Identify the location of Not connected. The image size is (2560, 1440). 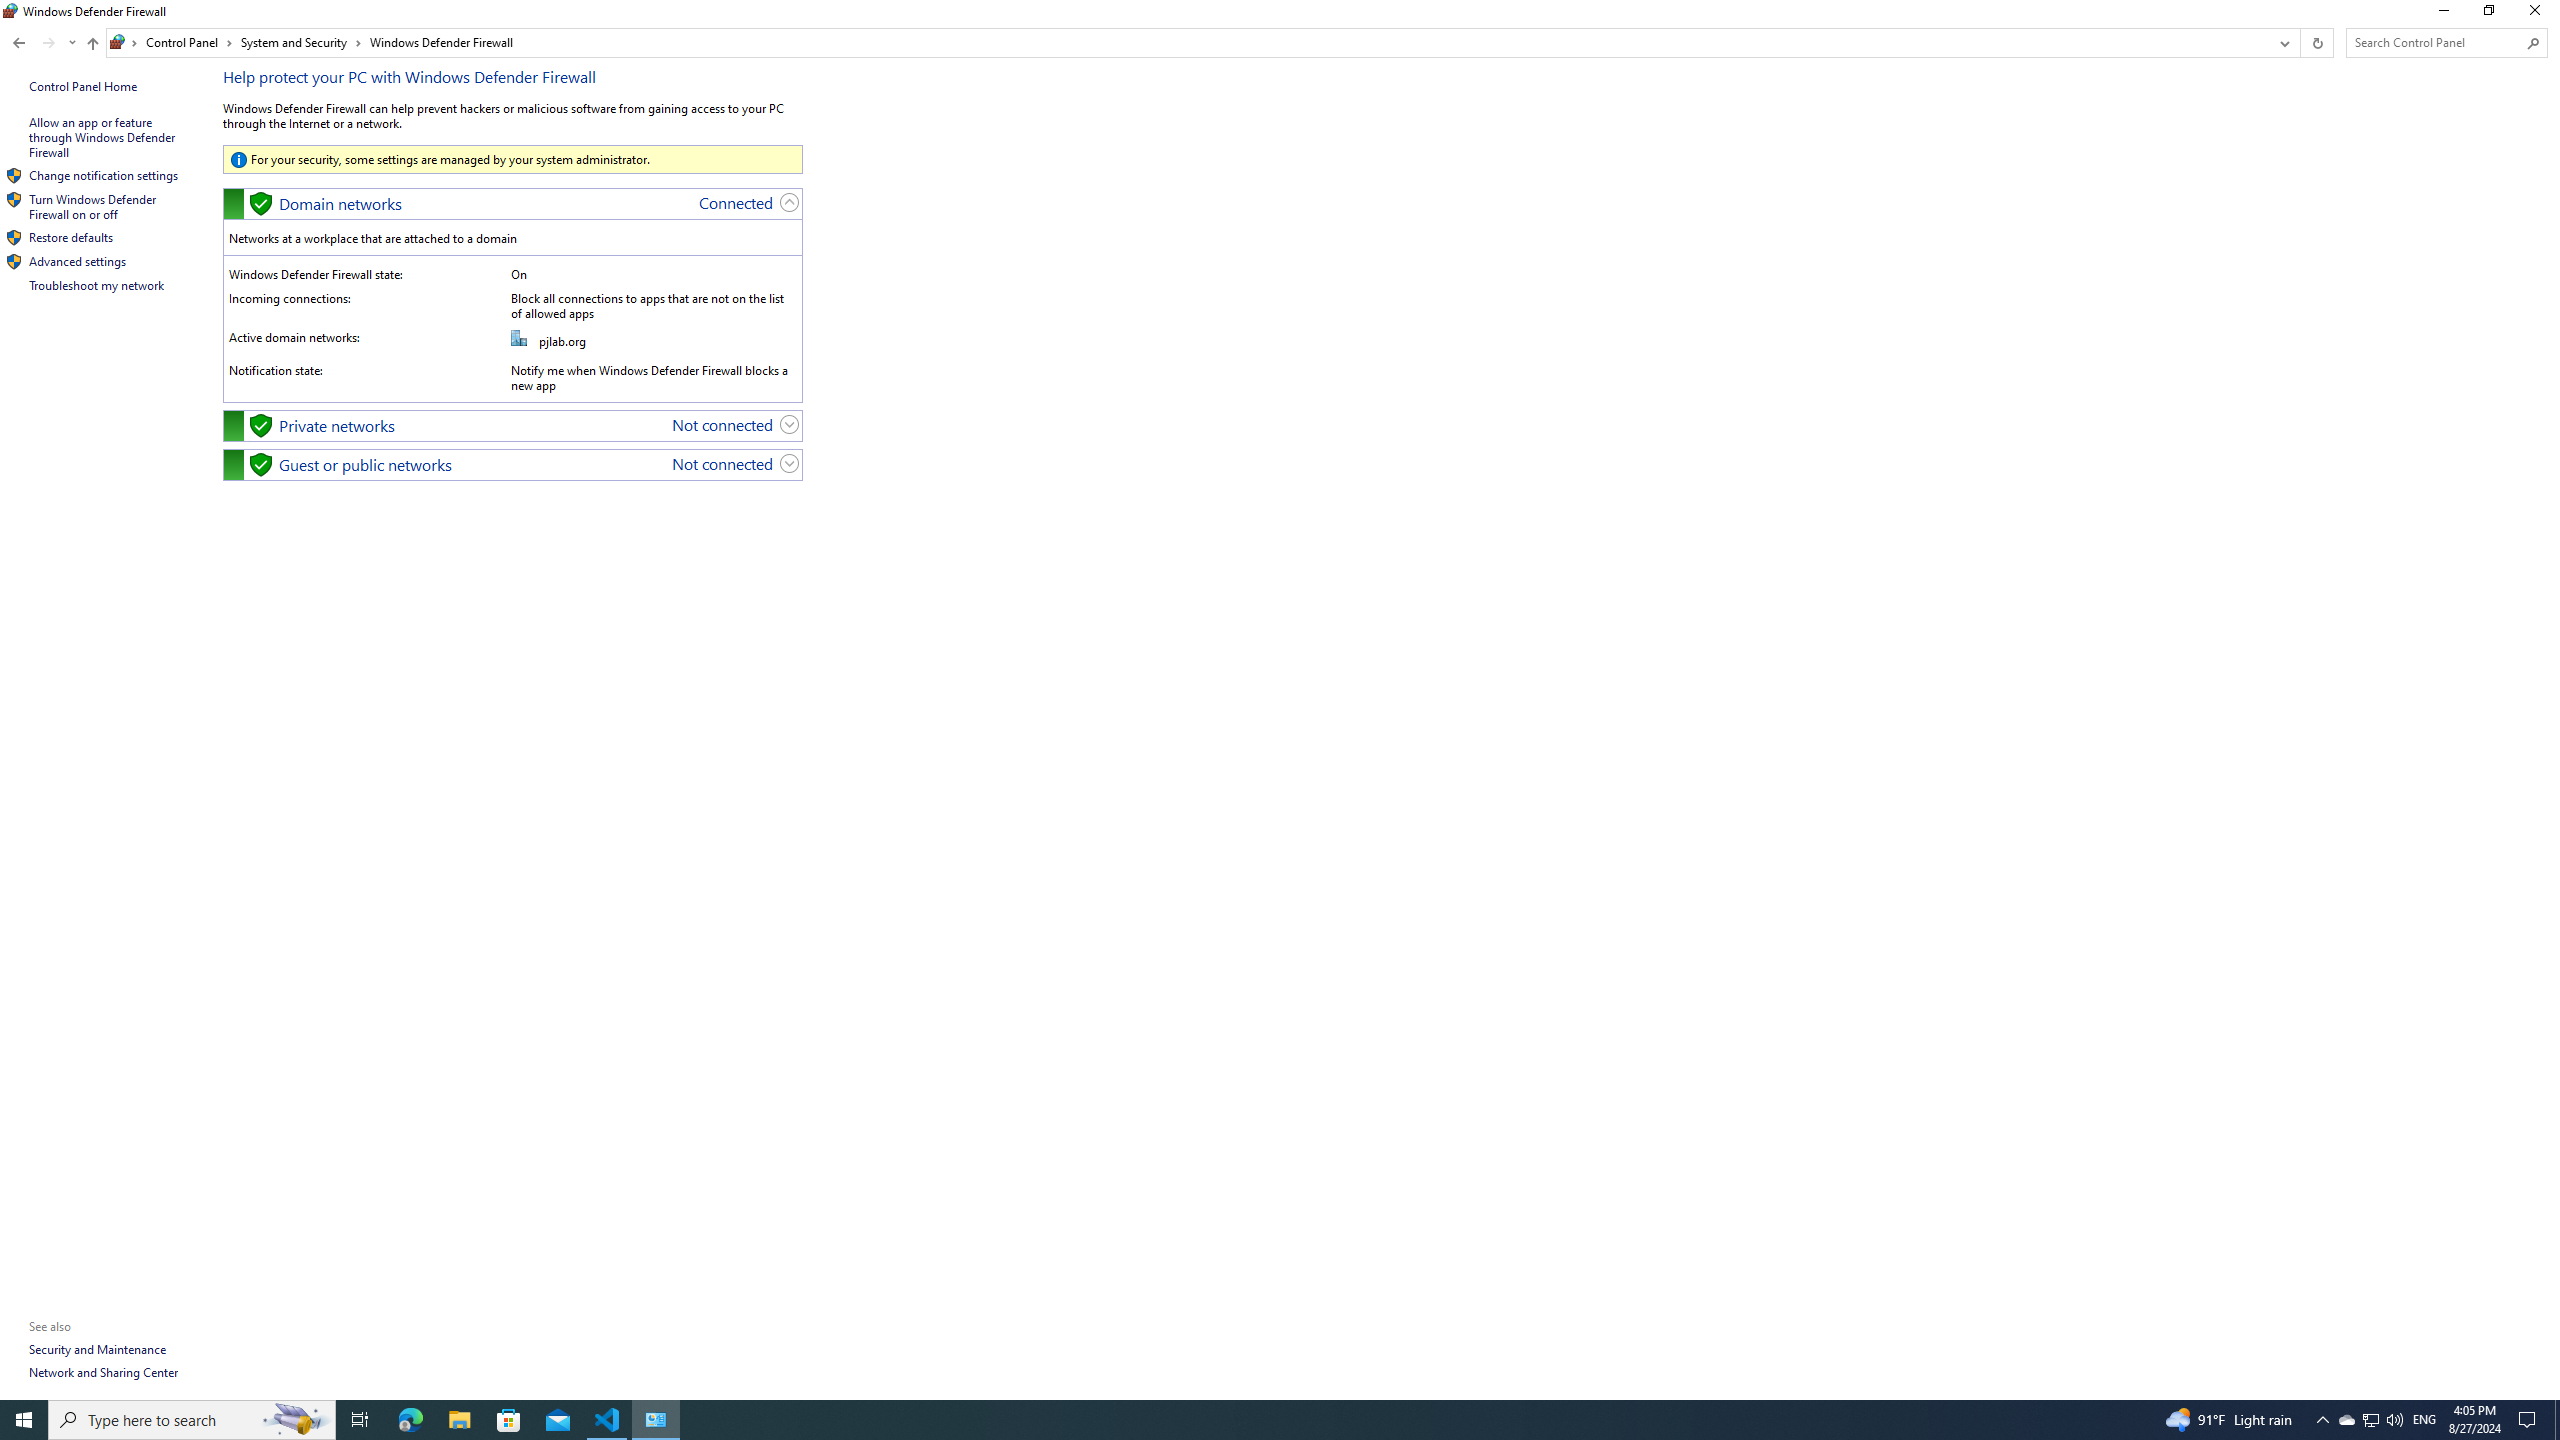
(722, 463).